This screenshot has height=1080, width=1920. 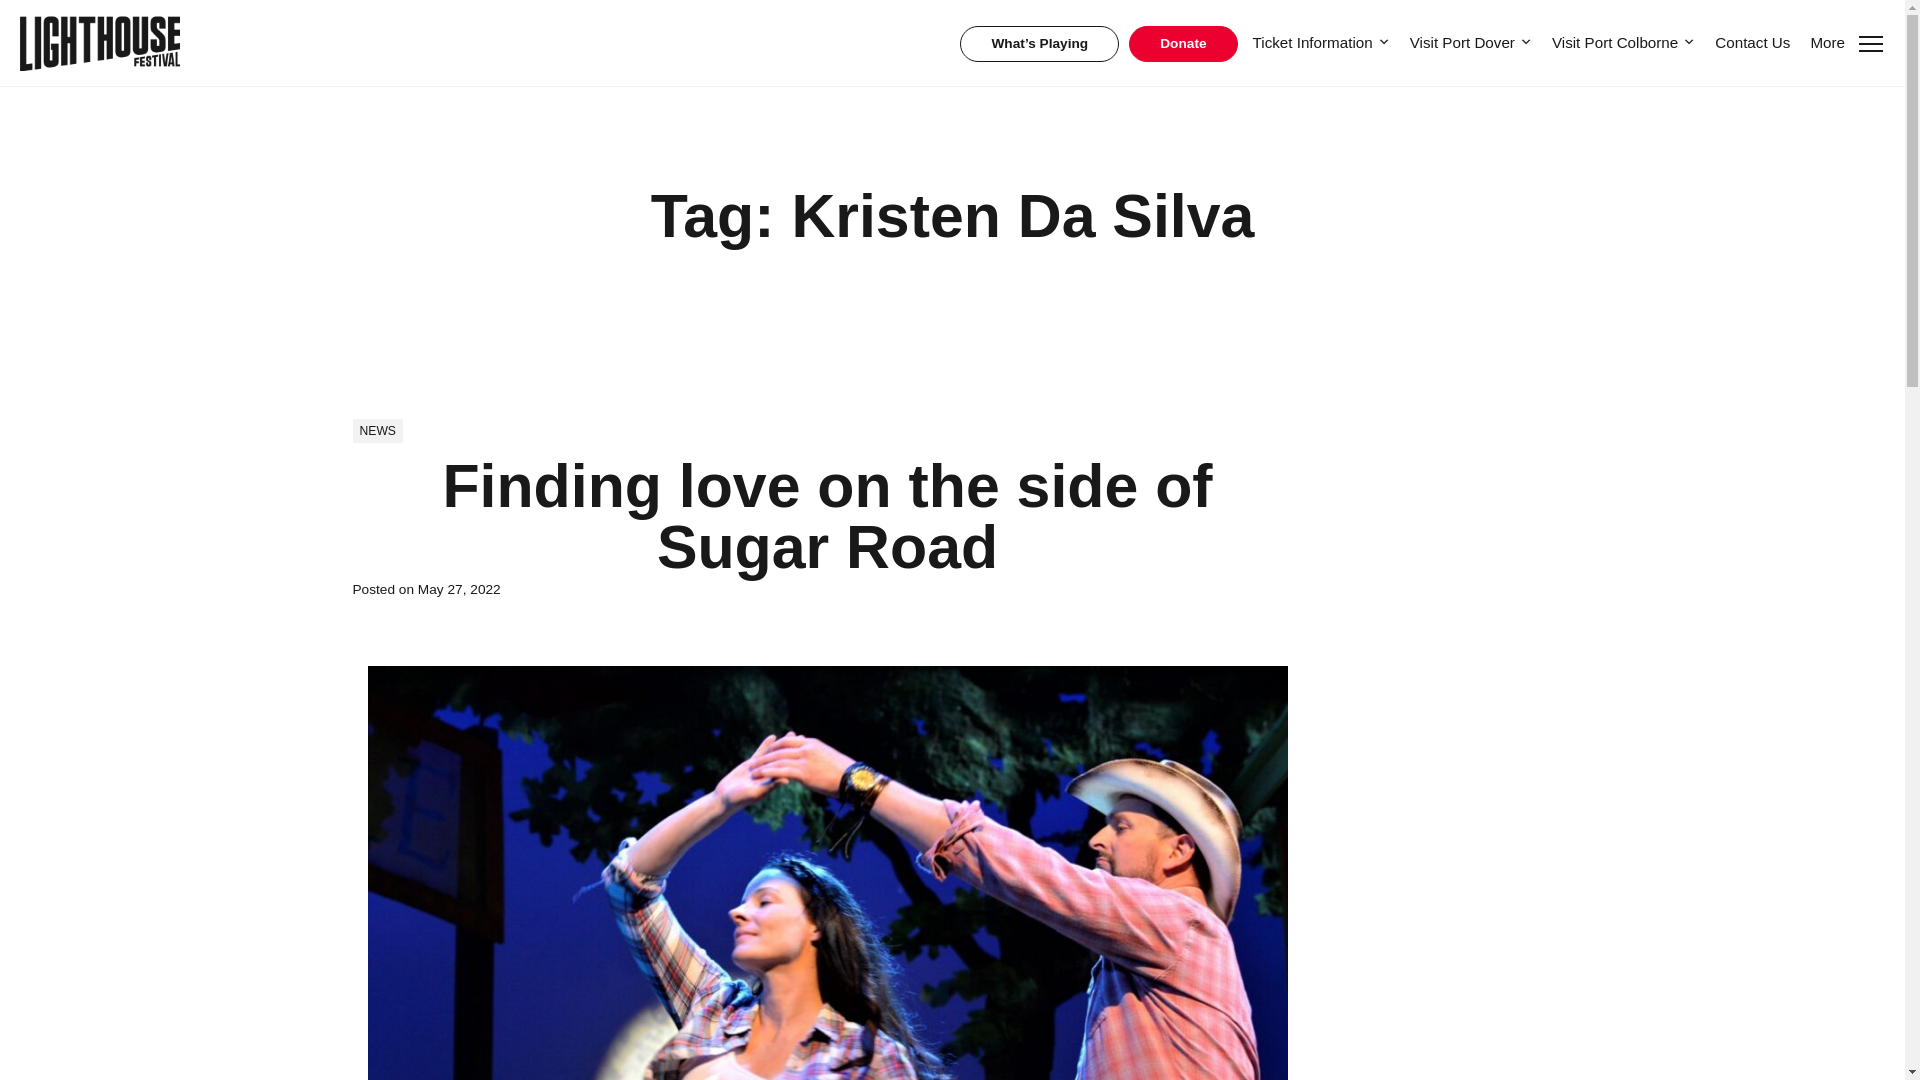 I want to click on Visit Port Colborne, so click(x=1622, y=42).